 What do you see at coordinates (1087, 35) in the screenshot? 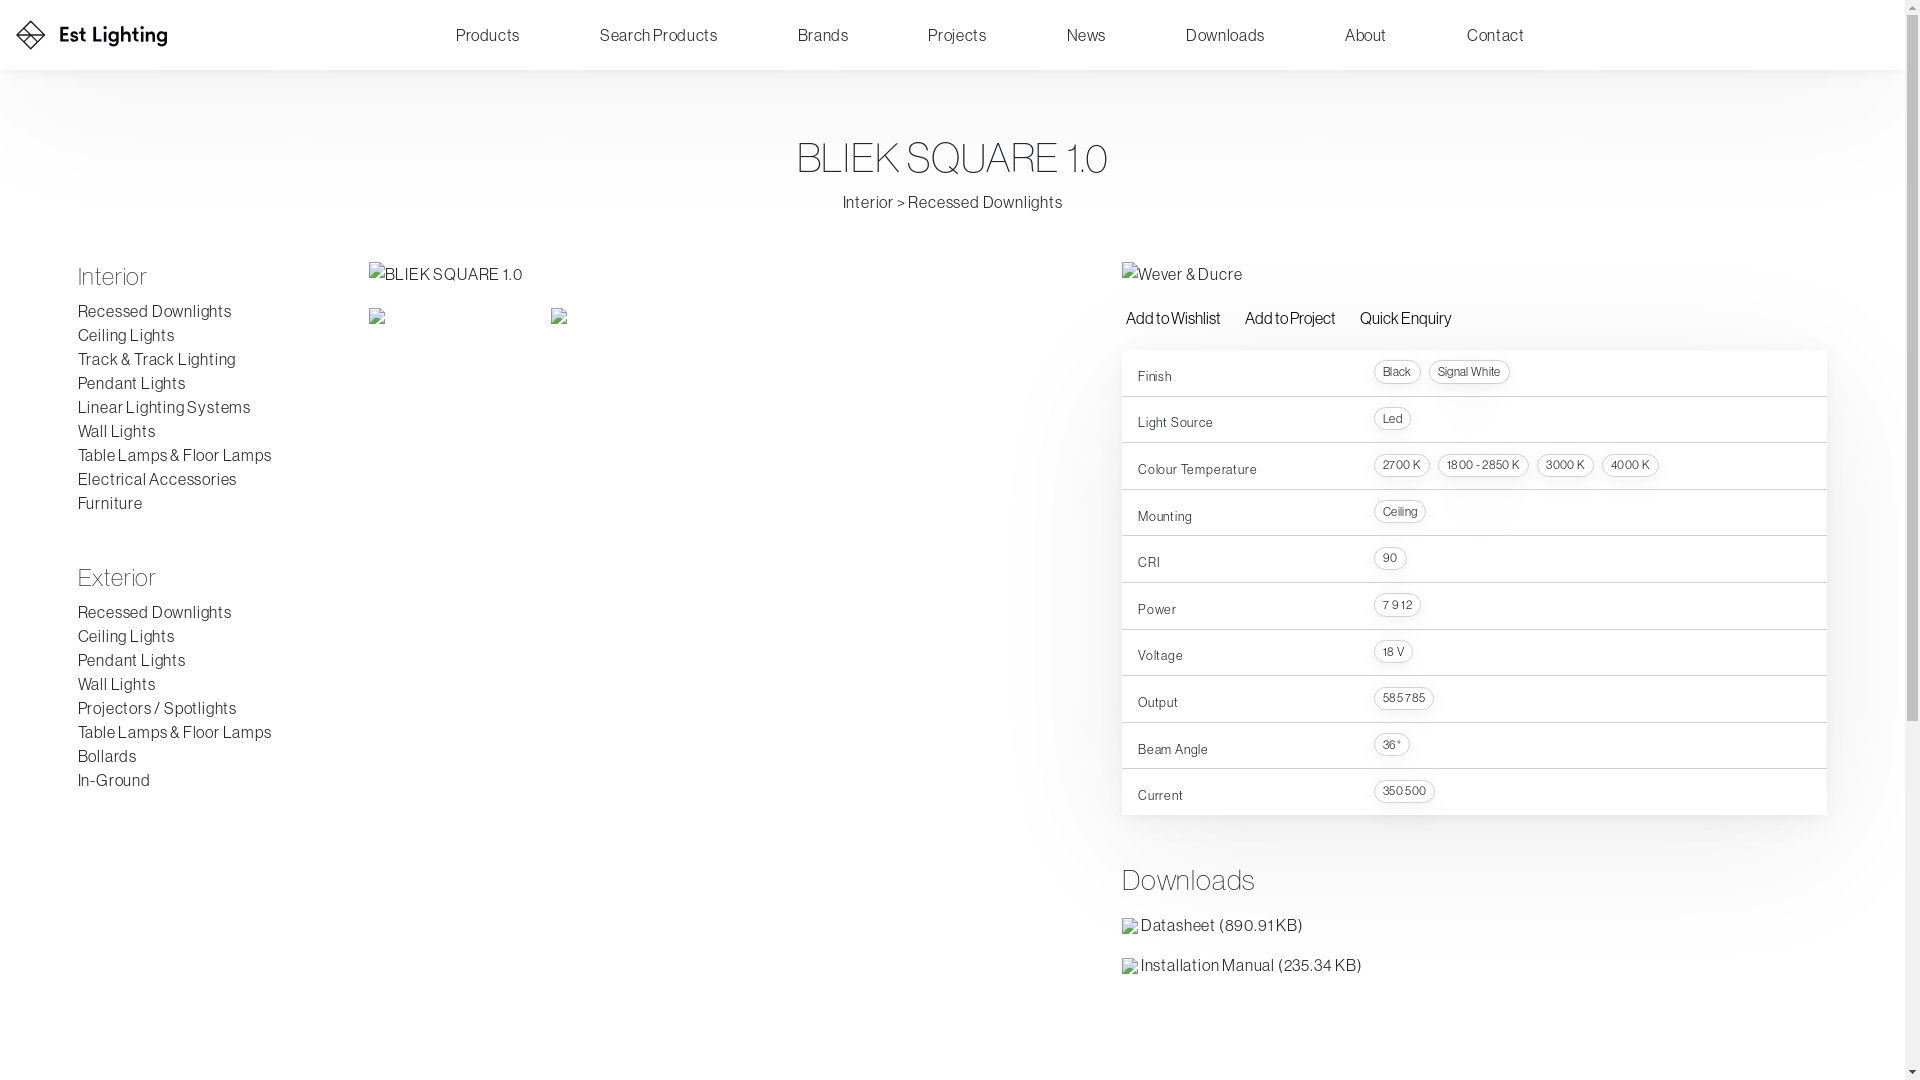
I see `News` at bounding box center [1087, 35].